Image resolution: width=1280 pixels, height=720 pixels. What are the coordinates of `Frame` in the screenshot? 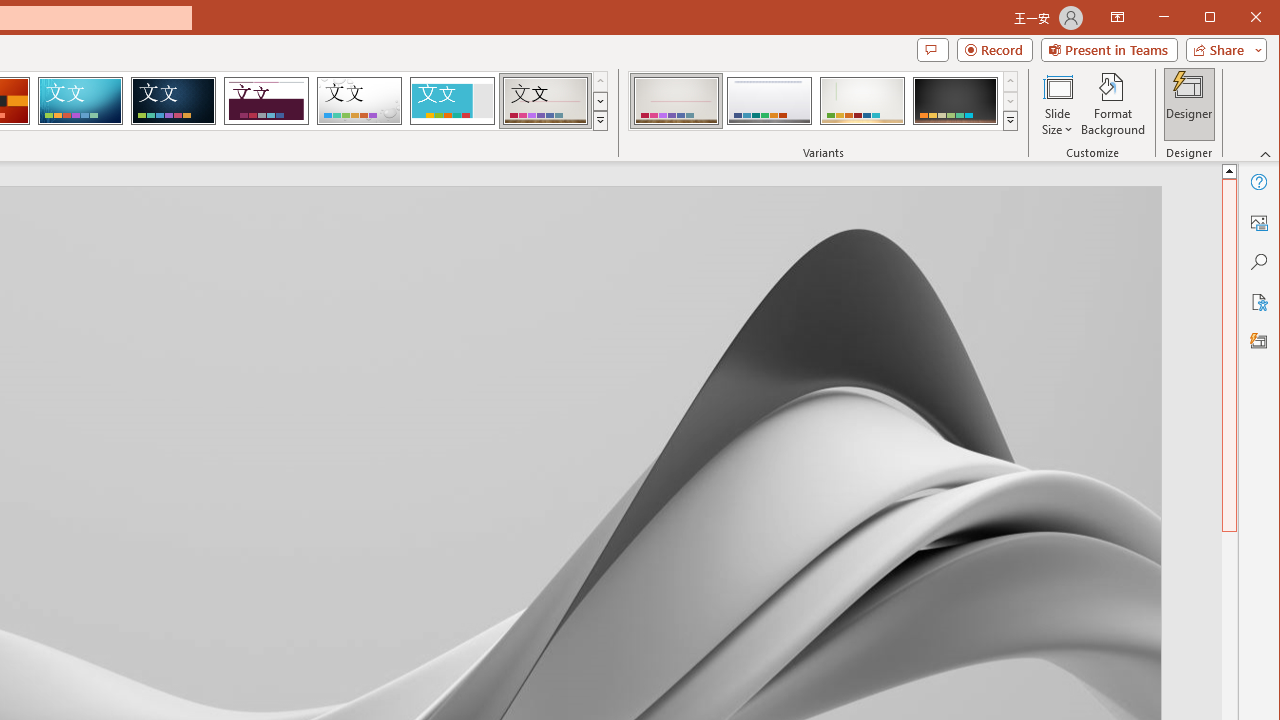 It's located at (452, 100).